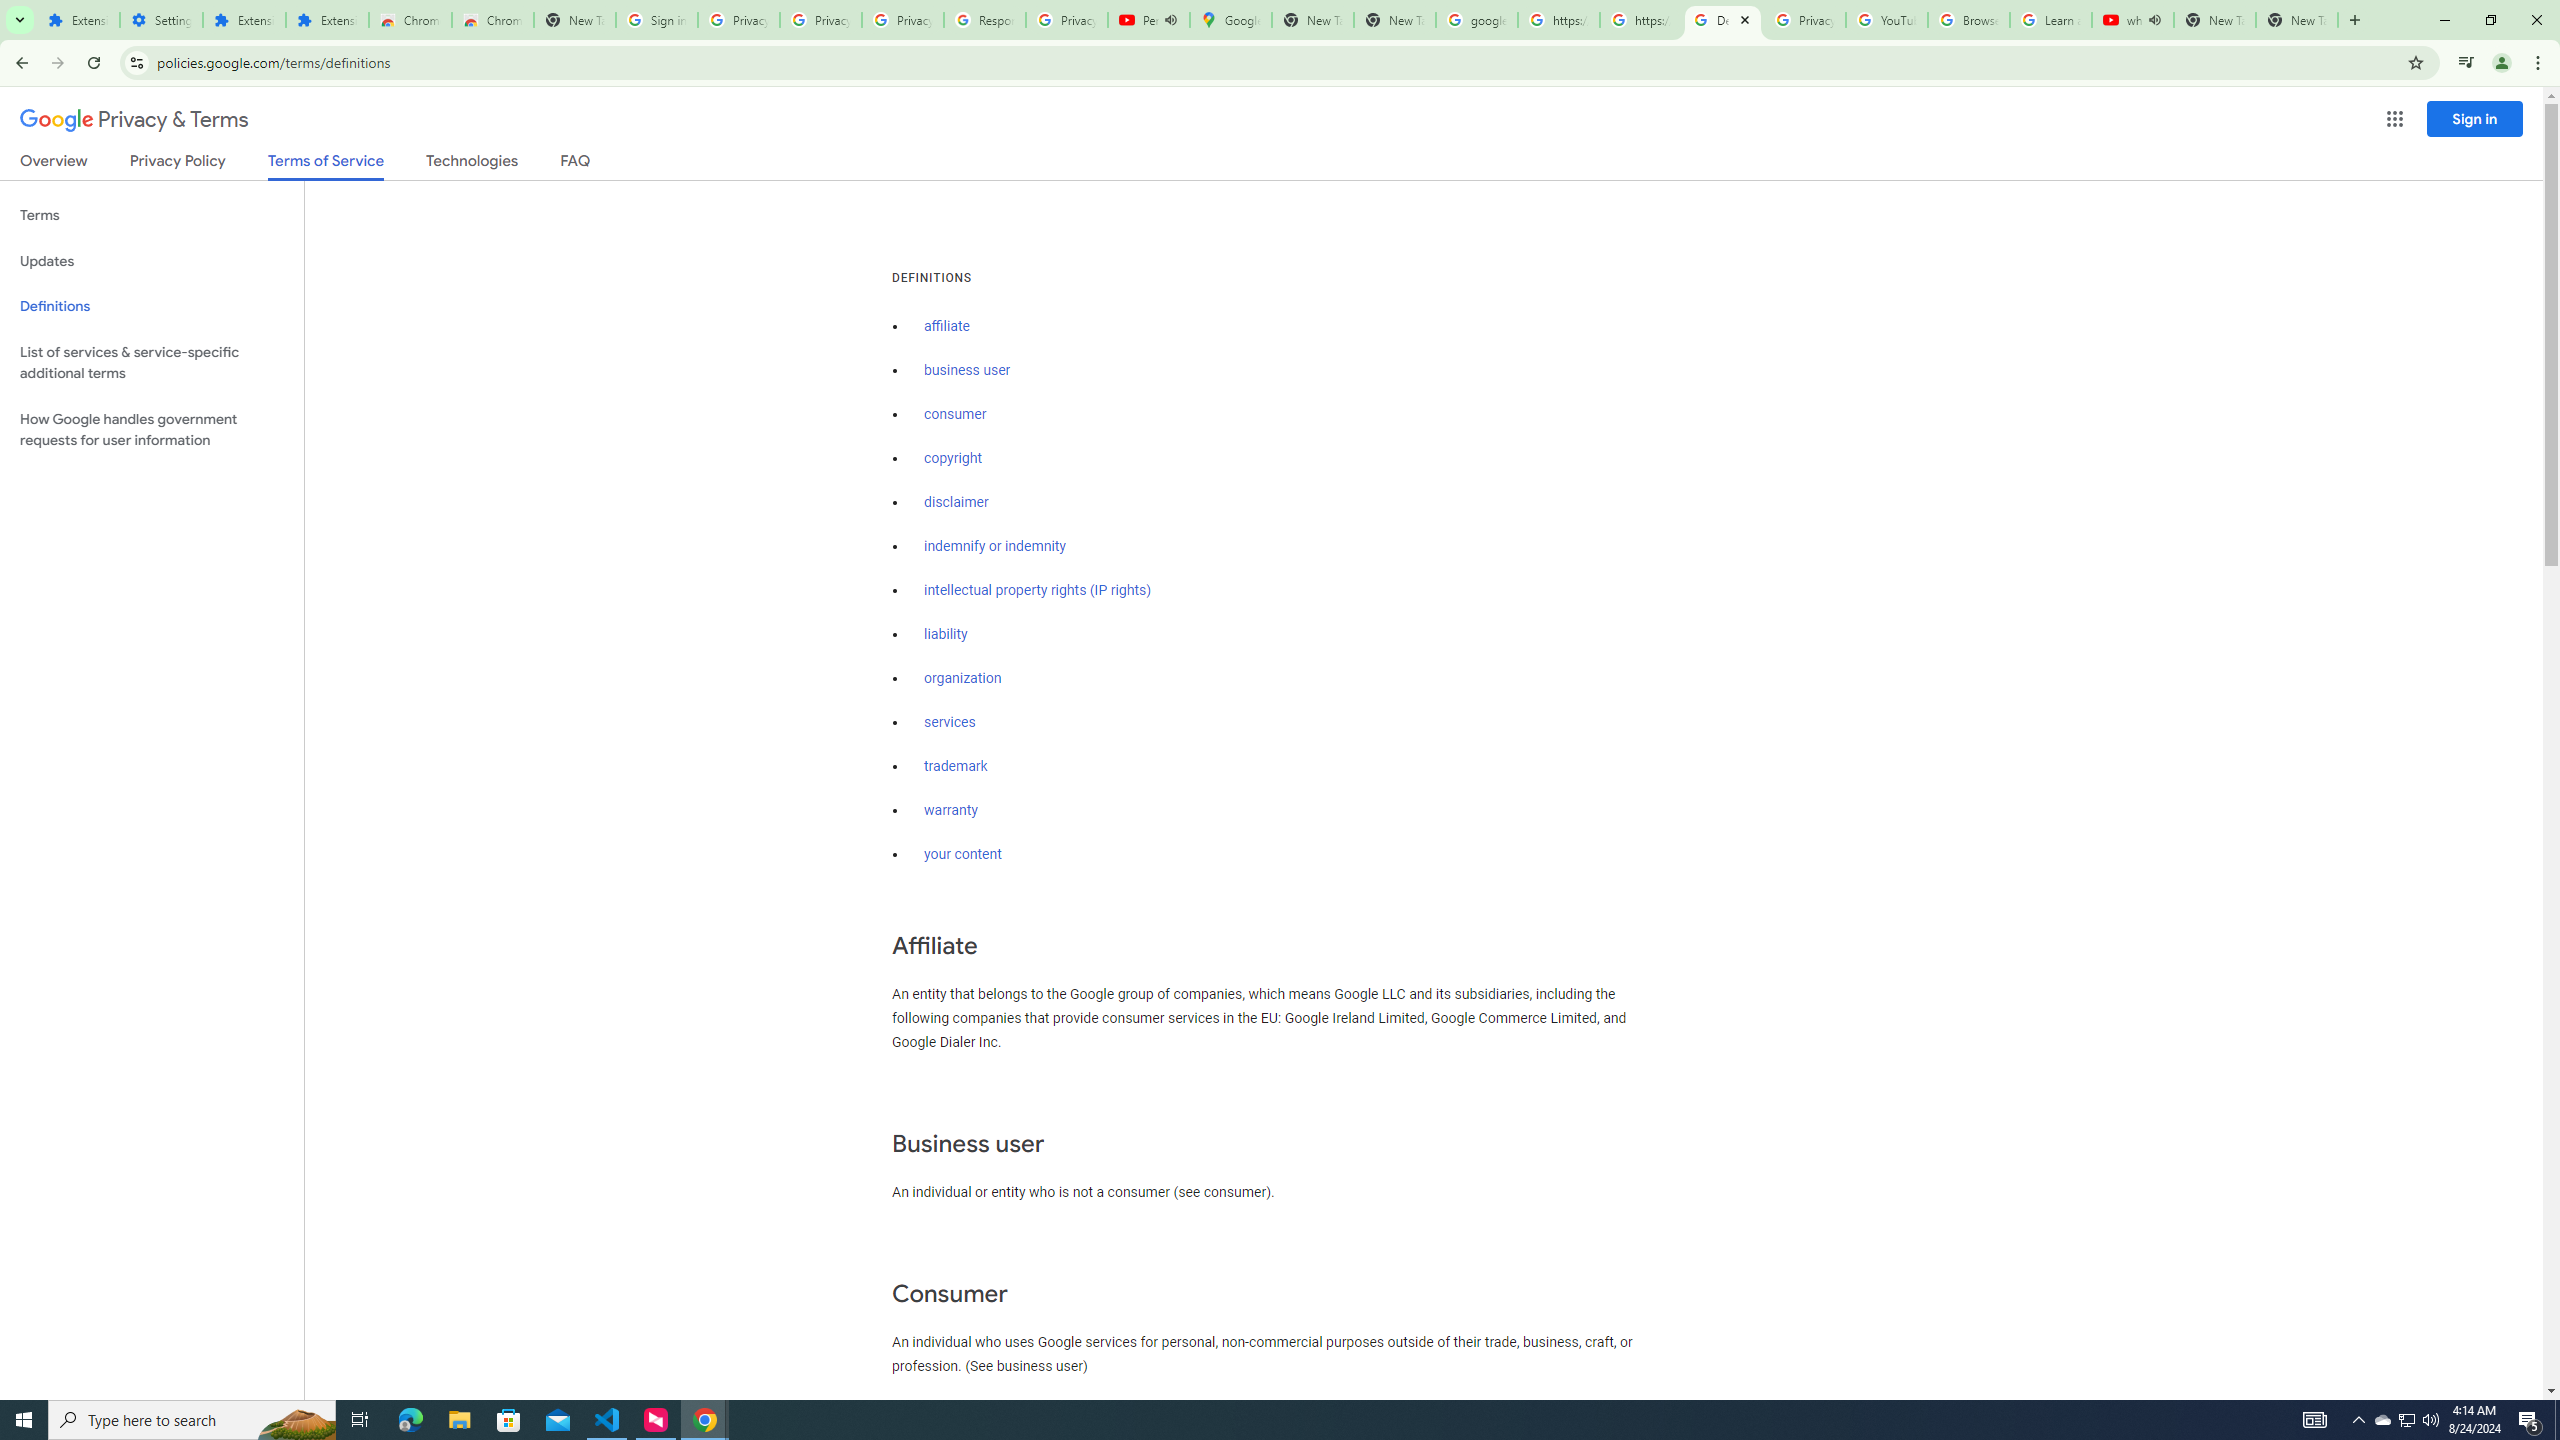 This screenshot has height=1440, width=2560. Describe the element at coordinates (950, 810) in the screenshot. I see `warranty` at that location.